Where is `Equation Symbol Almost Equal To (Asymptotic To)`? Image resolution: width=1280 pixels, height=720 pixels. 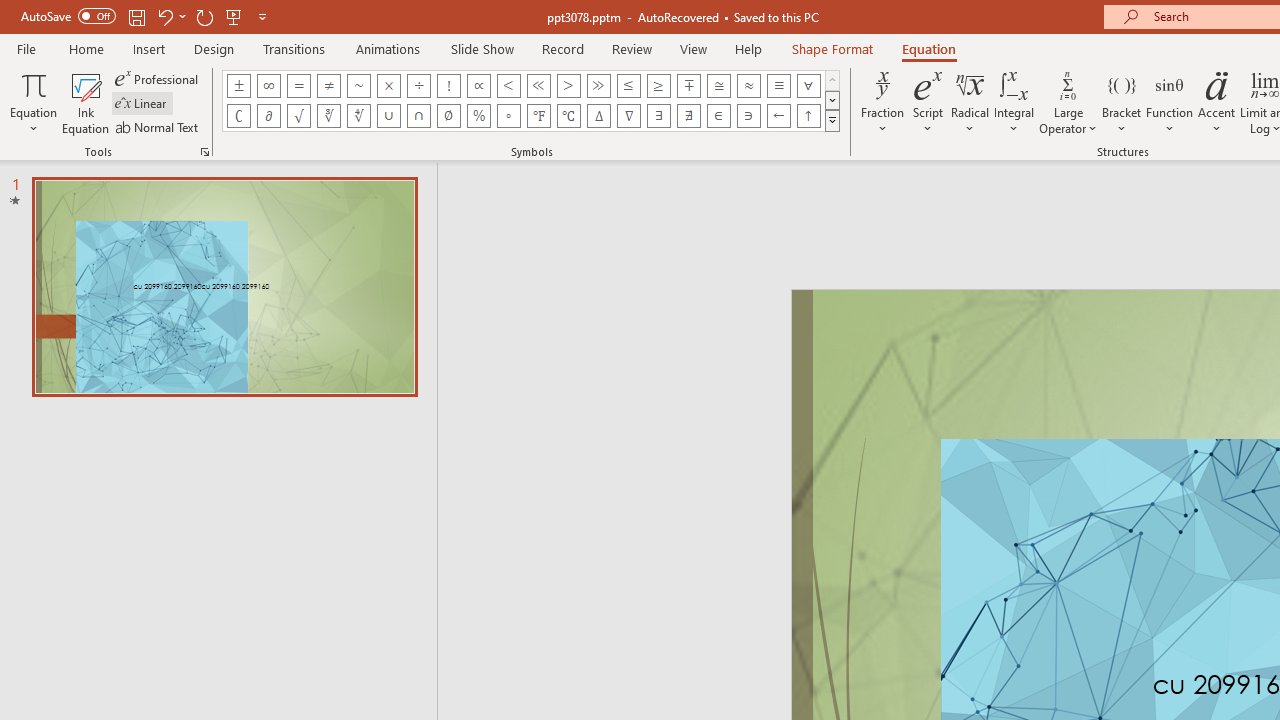 Equation Symbol Almost Equal To (Asymptotic To) is located at coordinates (748, 86).